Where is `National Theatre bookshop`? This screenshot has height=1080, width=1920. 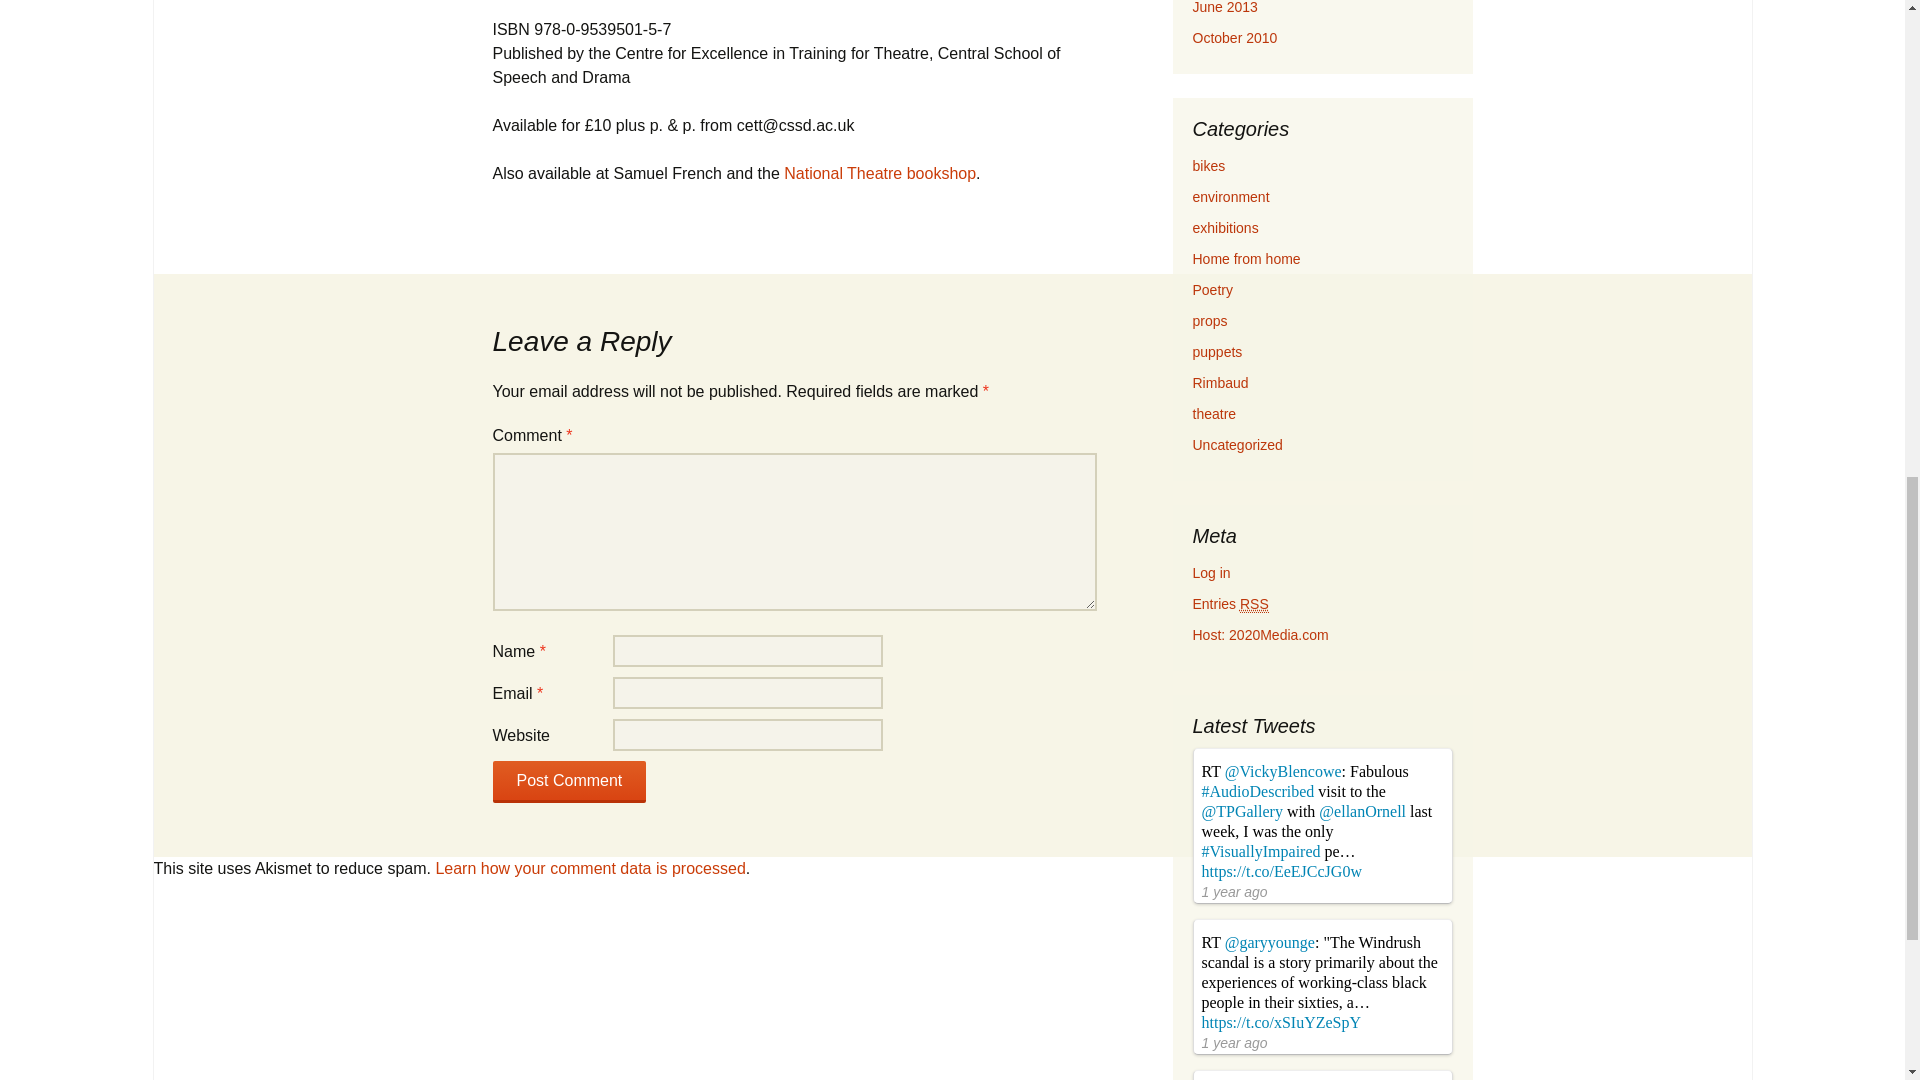 National Theatre bookshop is located at coordinates (879, 174).